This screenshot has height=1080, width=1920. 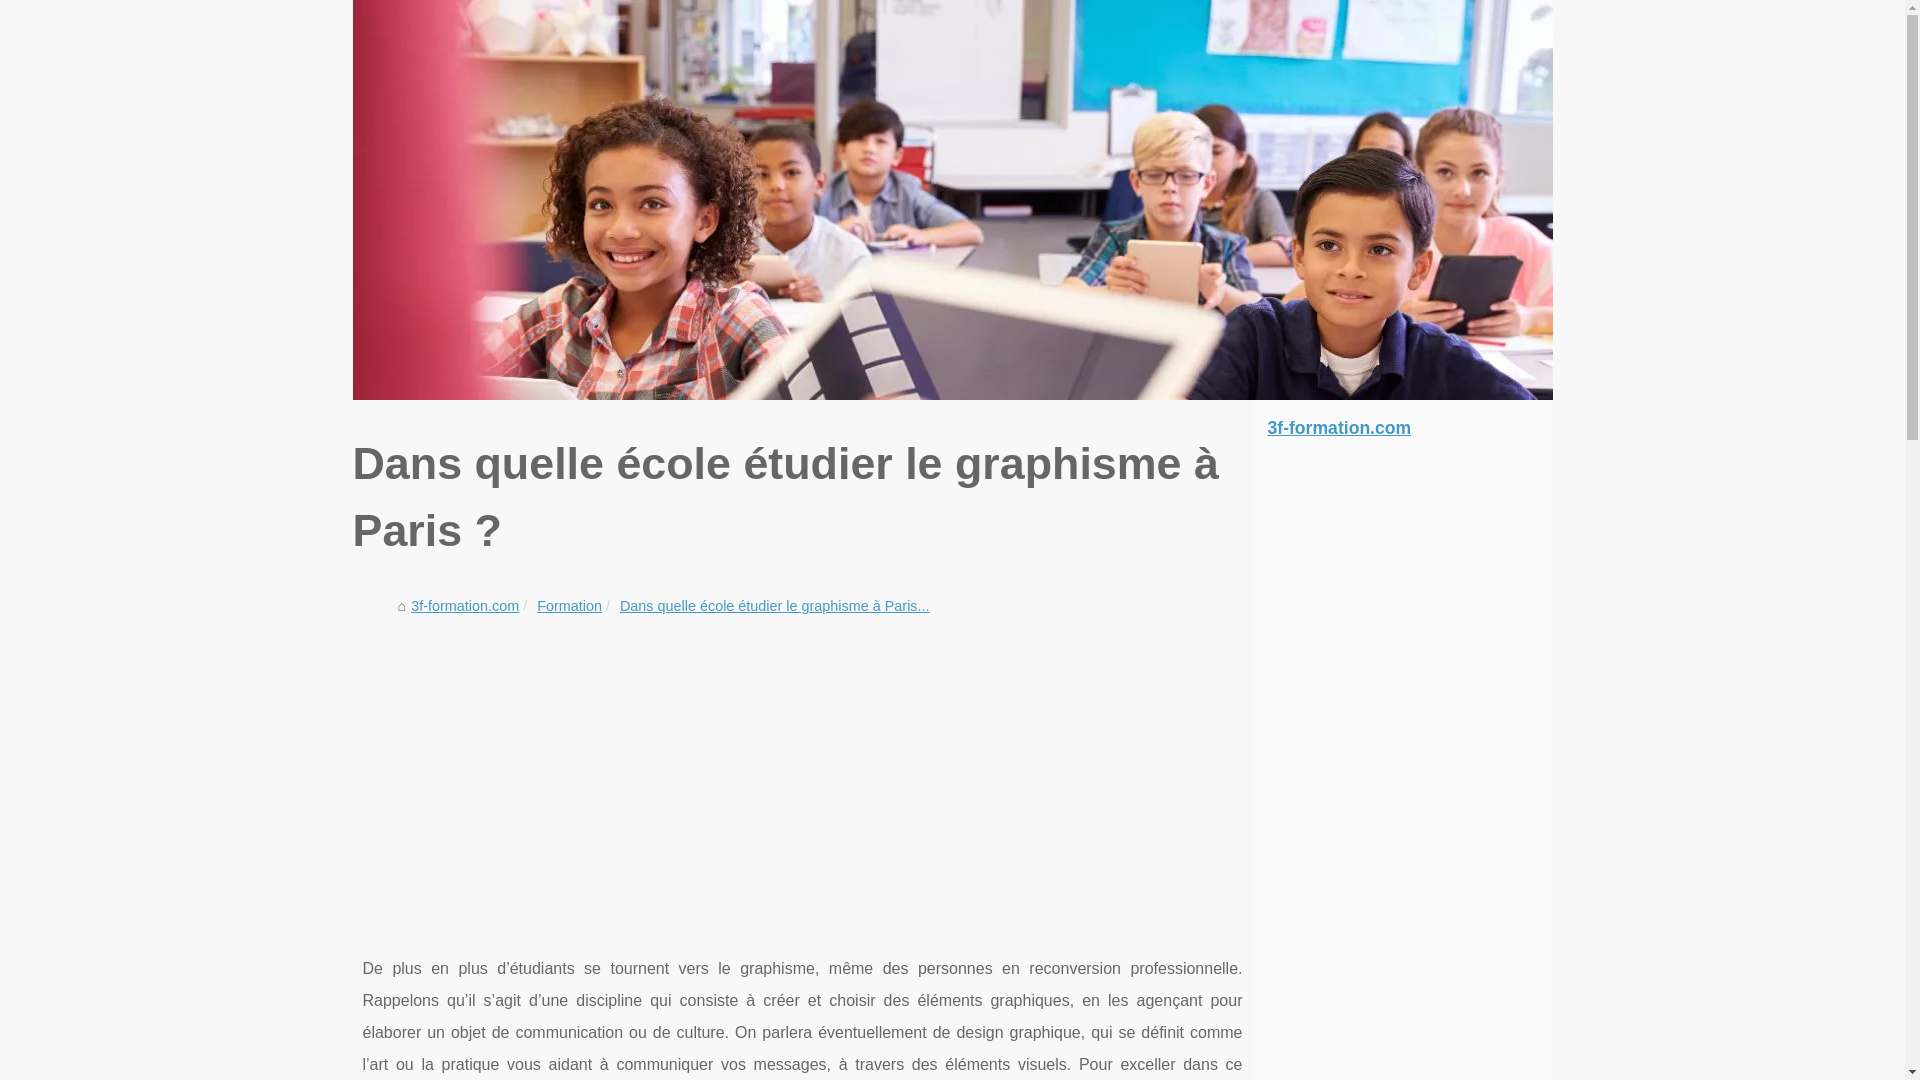 What do you see at coordinates (570, 606) in the screenshot?
I see `Formation` at bounding box center [570, 606].